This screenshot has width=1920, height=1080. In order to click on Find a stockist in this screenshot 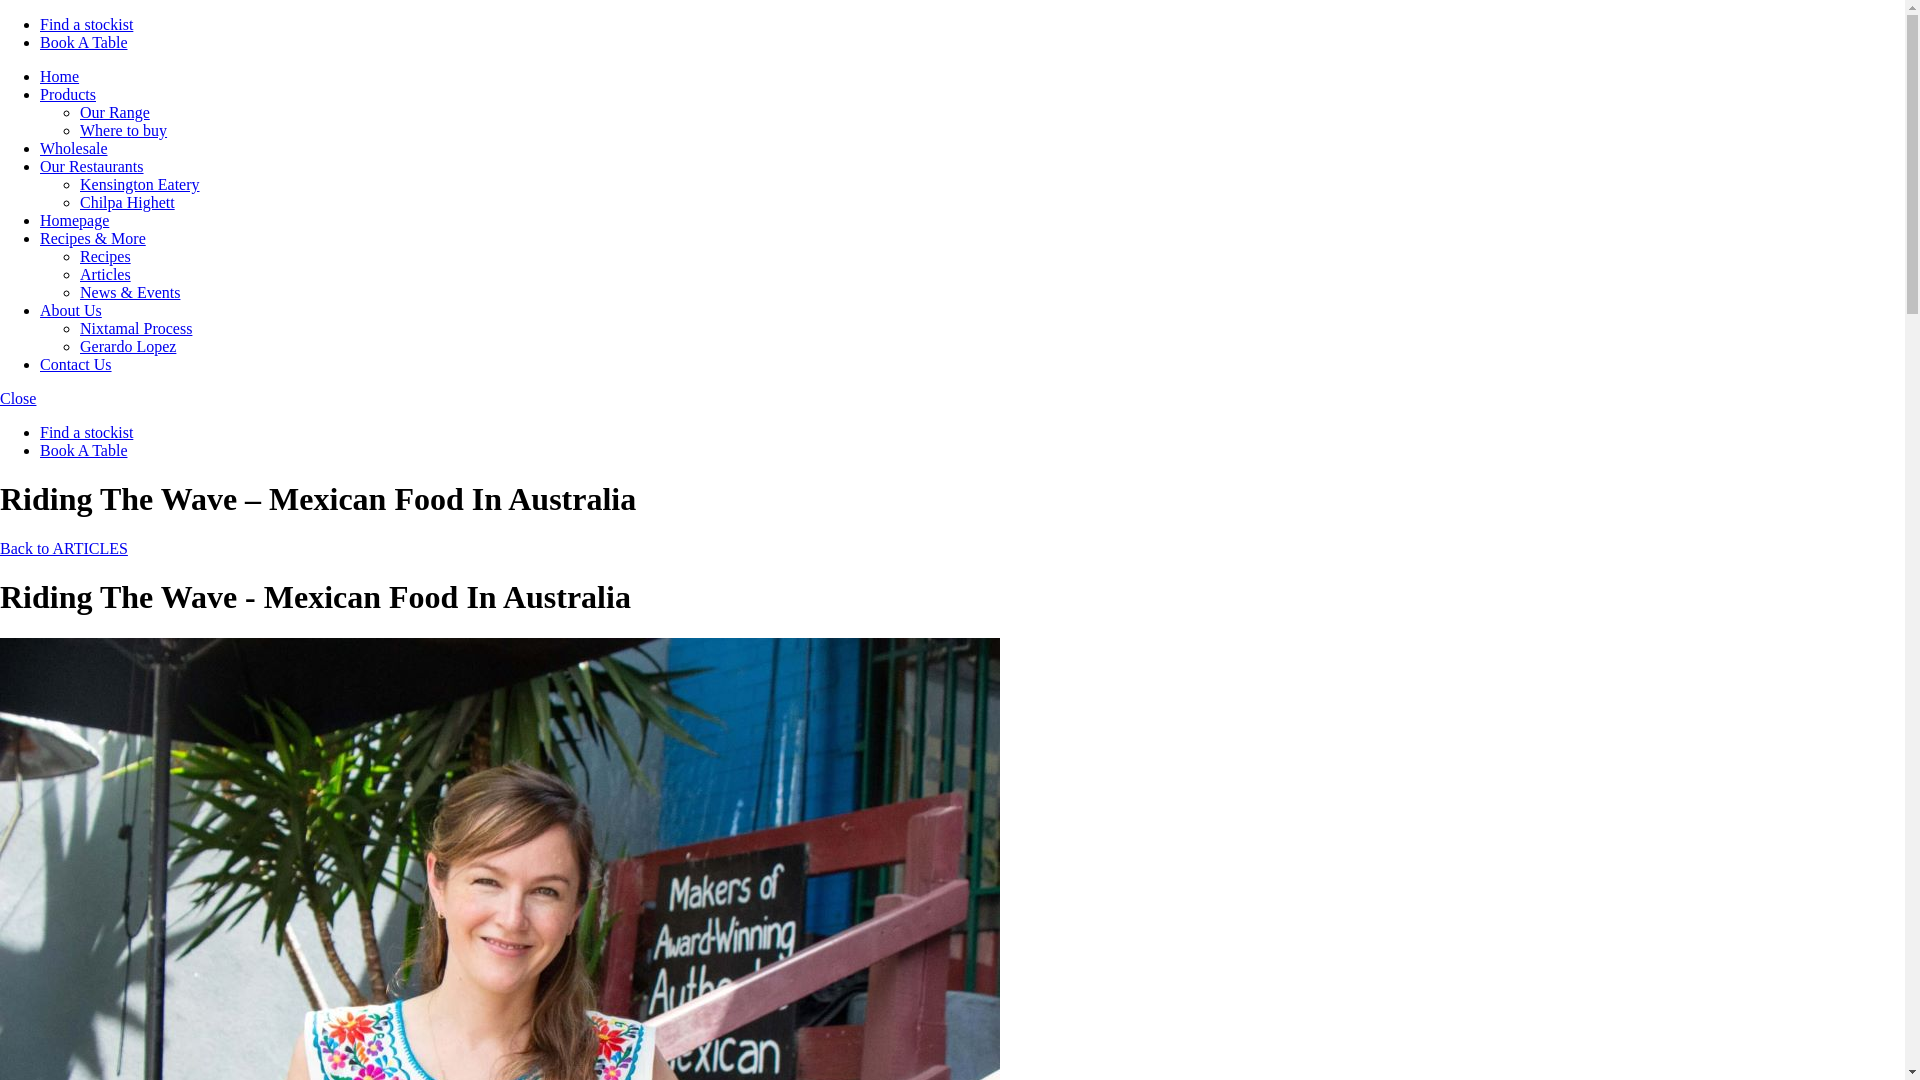, I will do `click(86, 432)`.